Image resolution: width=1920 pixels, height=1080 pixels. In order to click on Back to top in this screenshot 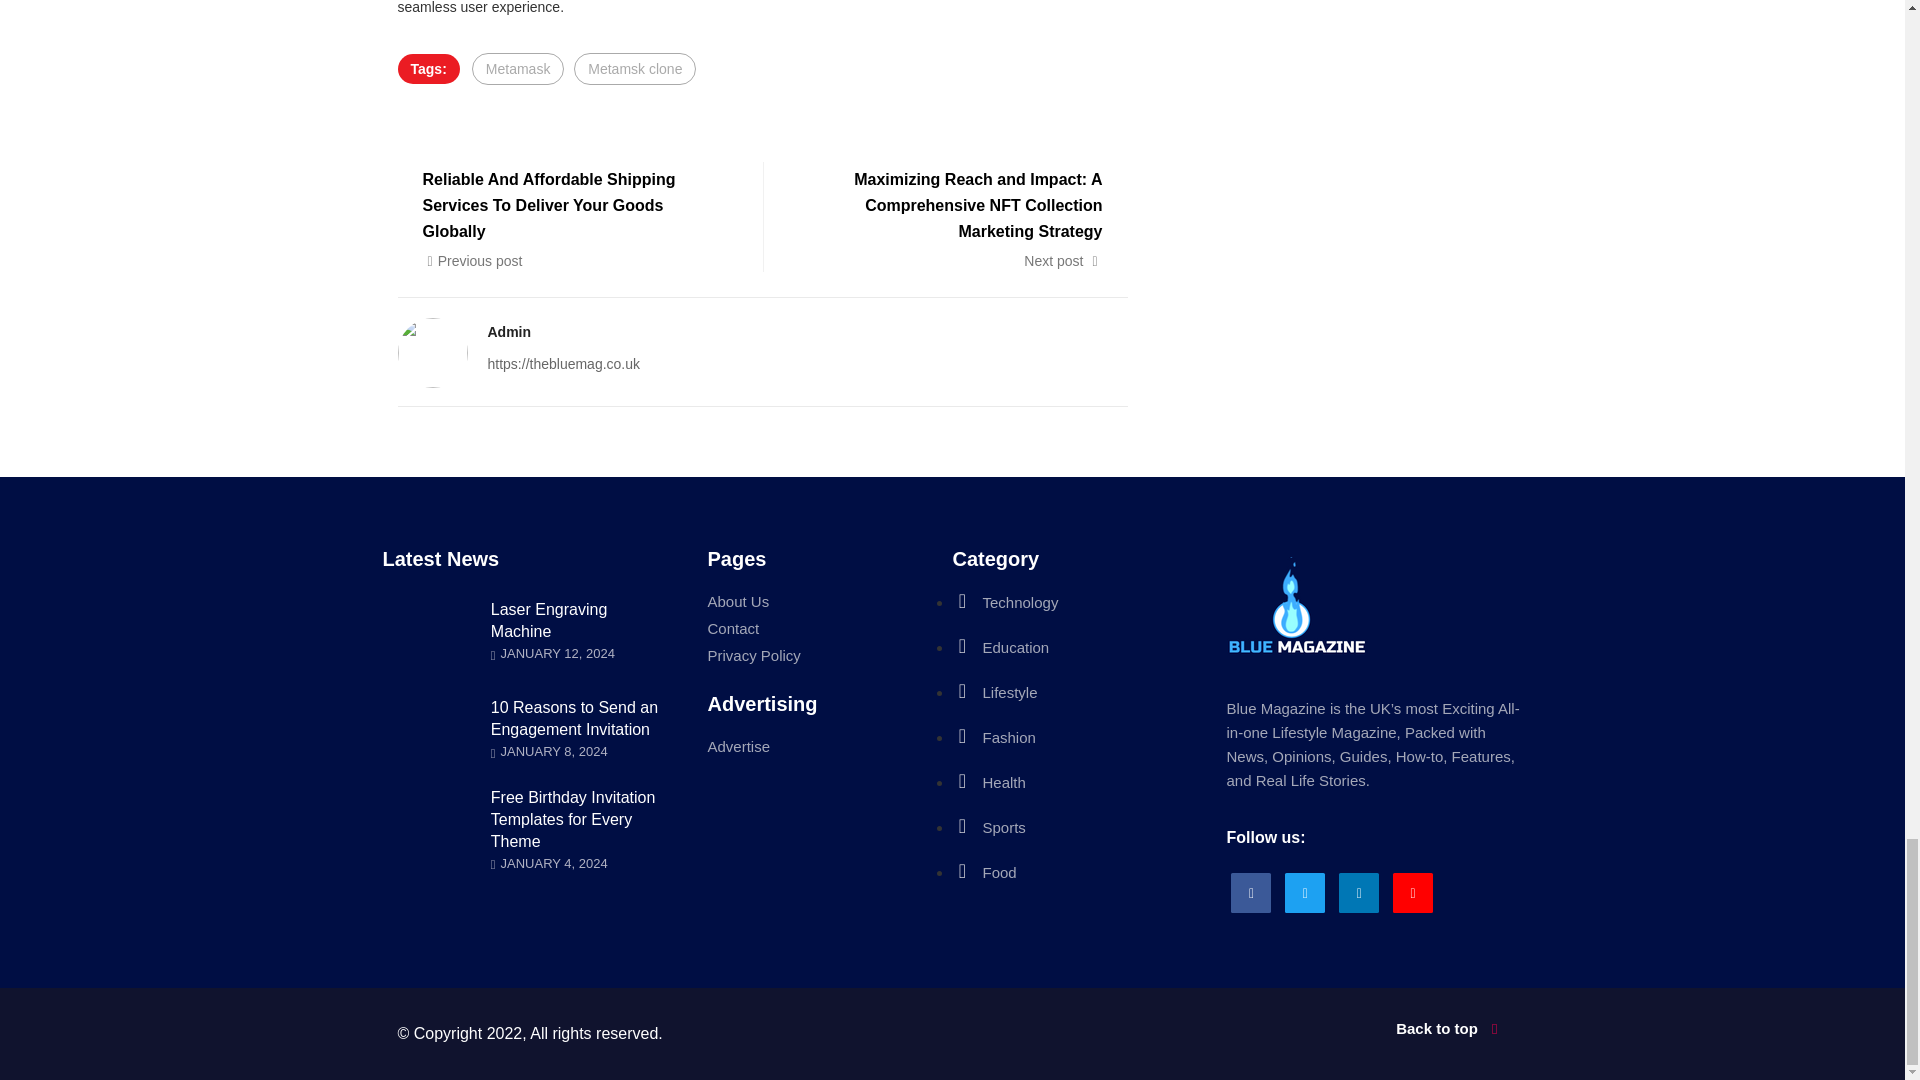, I will do `click(1237, 1029)`.